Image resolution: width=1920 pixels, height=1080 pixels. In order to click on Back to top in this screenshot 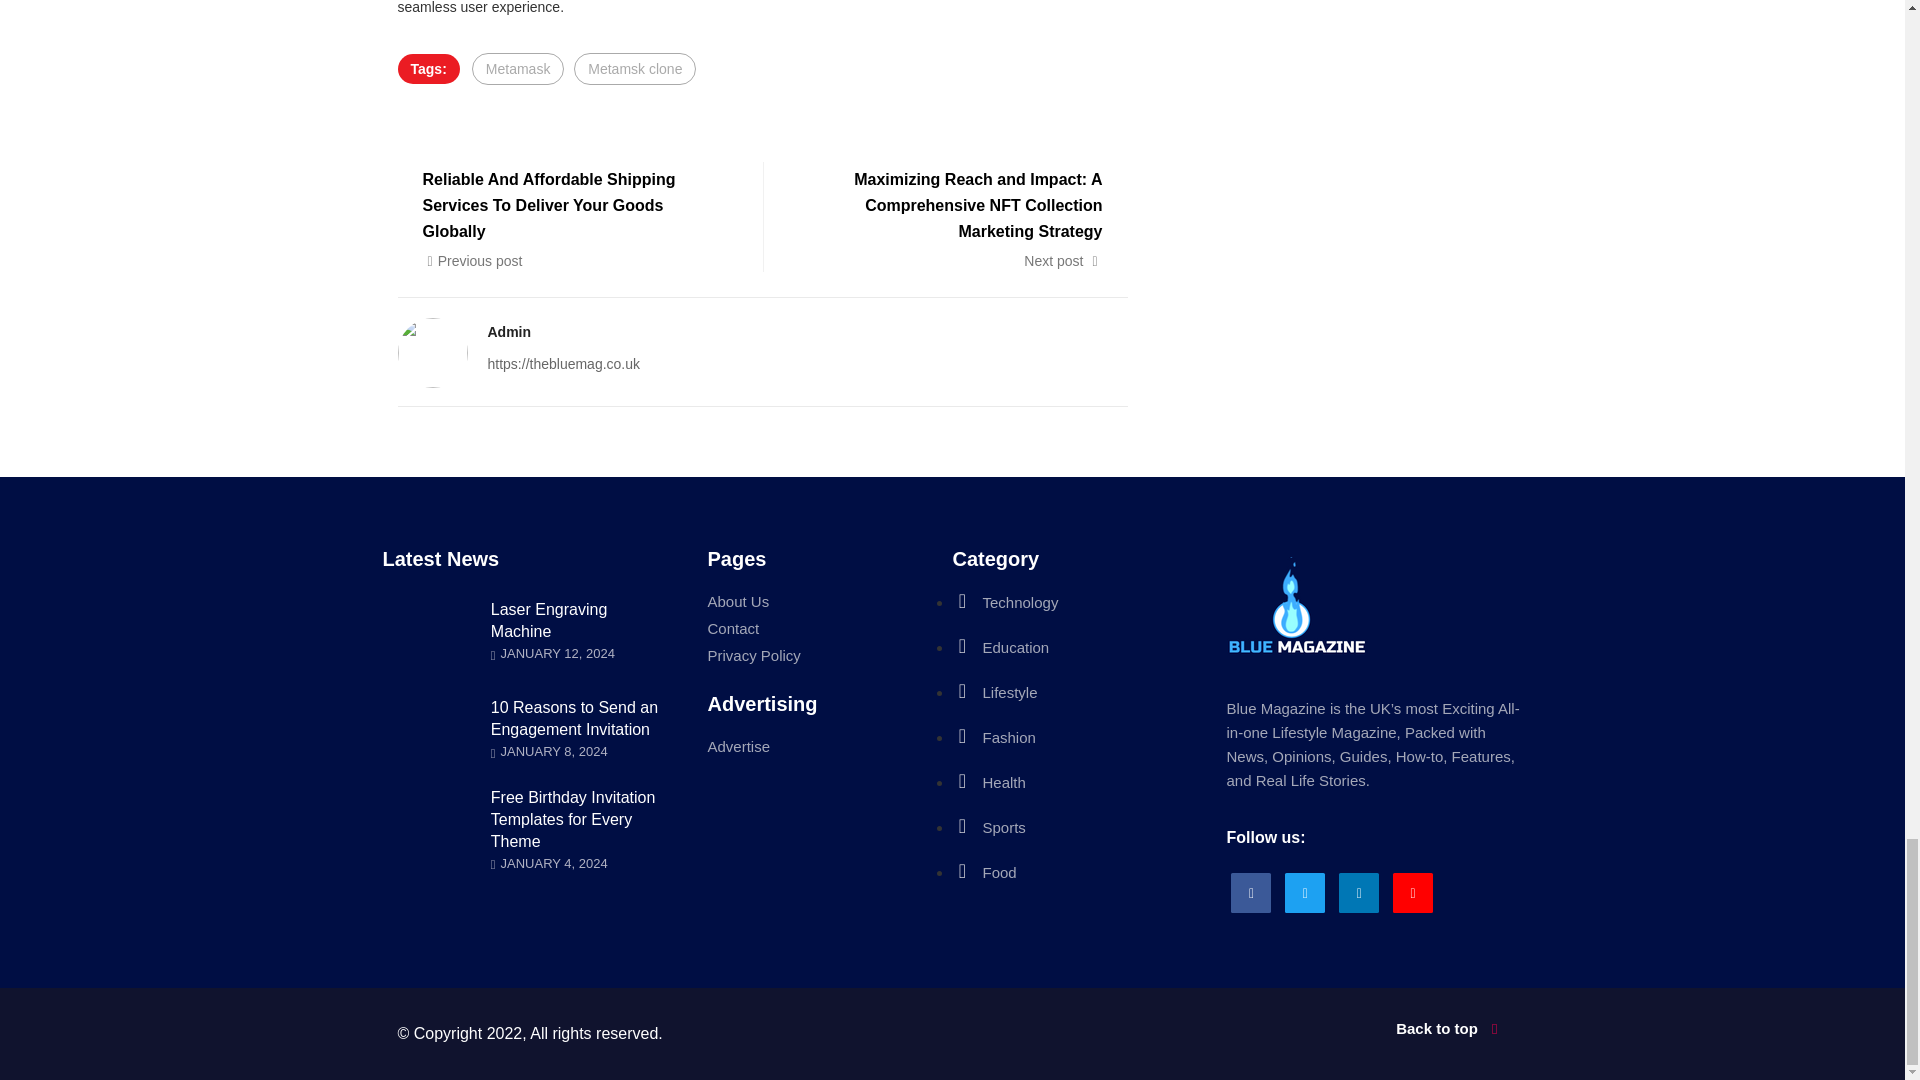, I will do `click(1237, 1029)`.